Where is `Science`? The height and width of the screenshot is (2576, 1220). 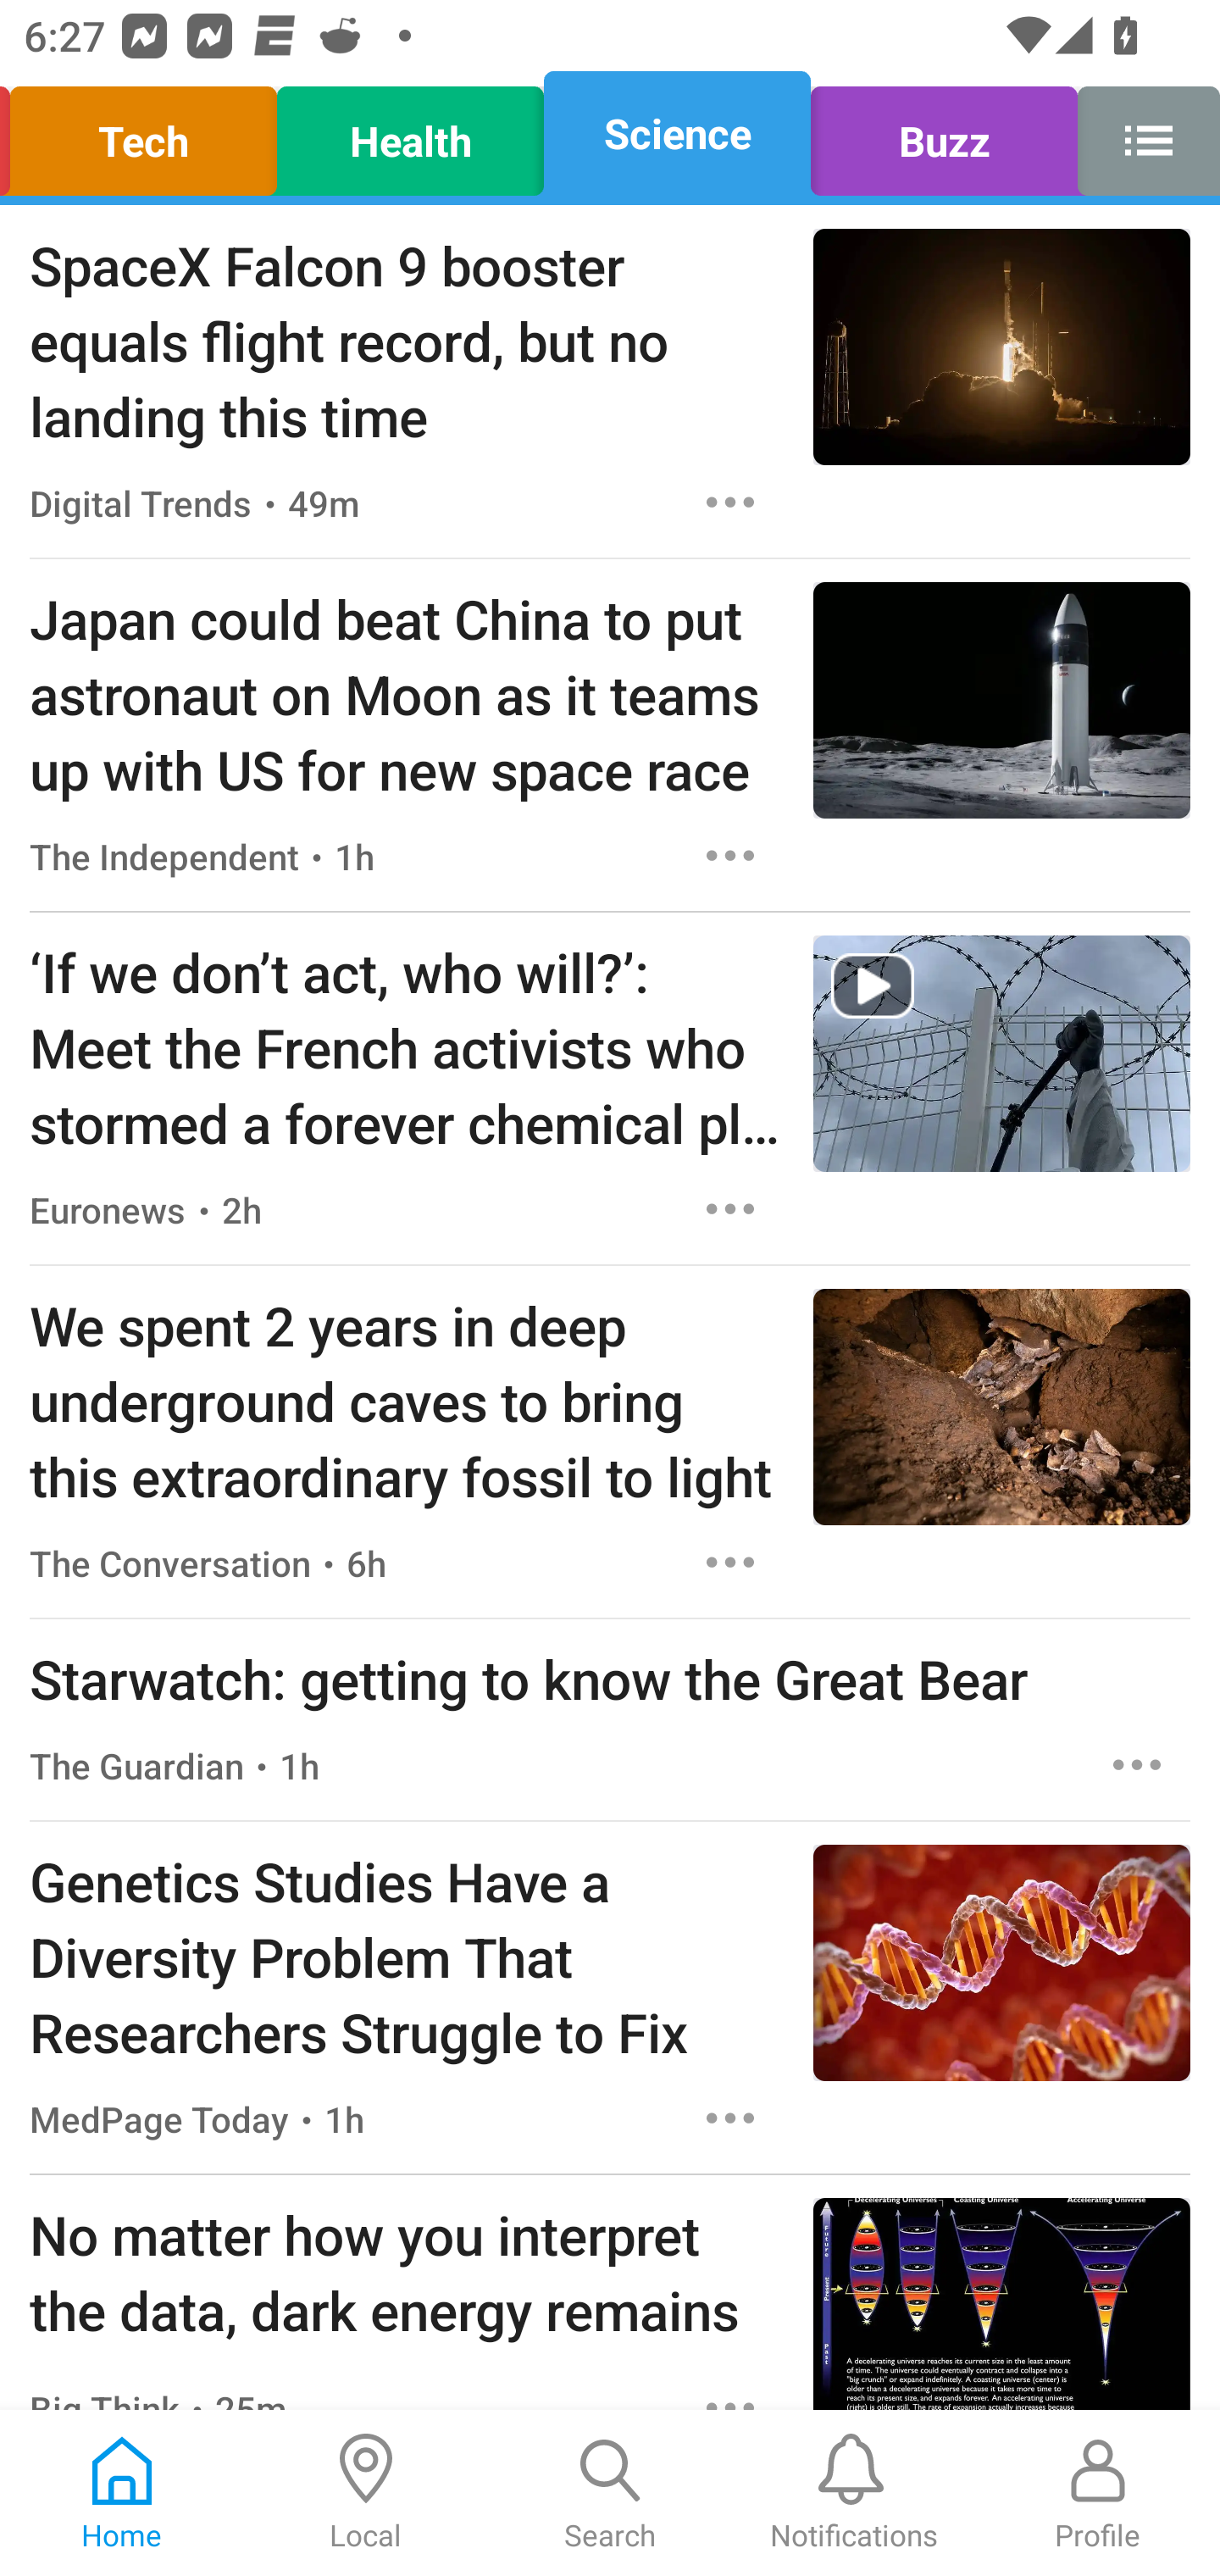
Science is located at coordinates (676, 134).